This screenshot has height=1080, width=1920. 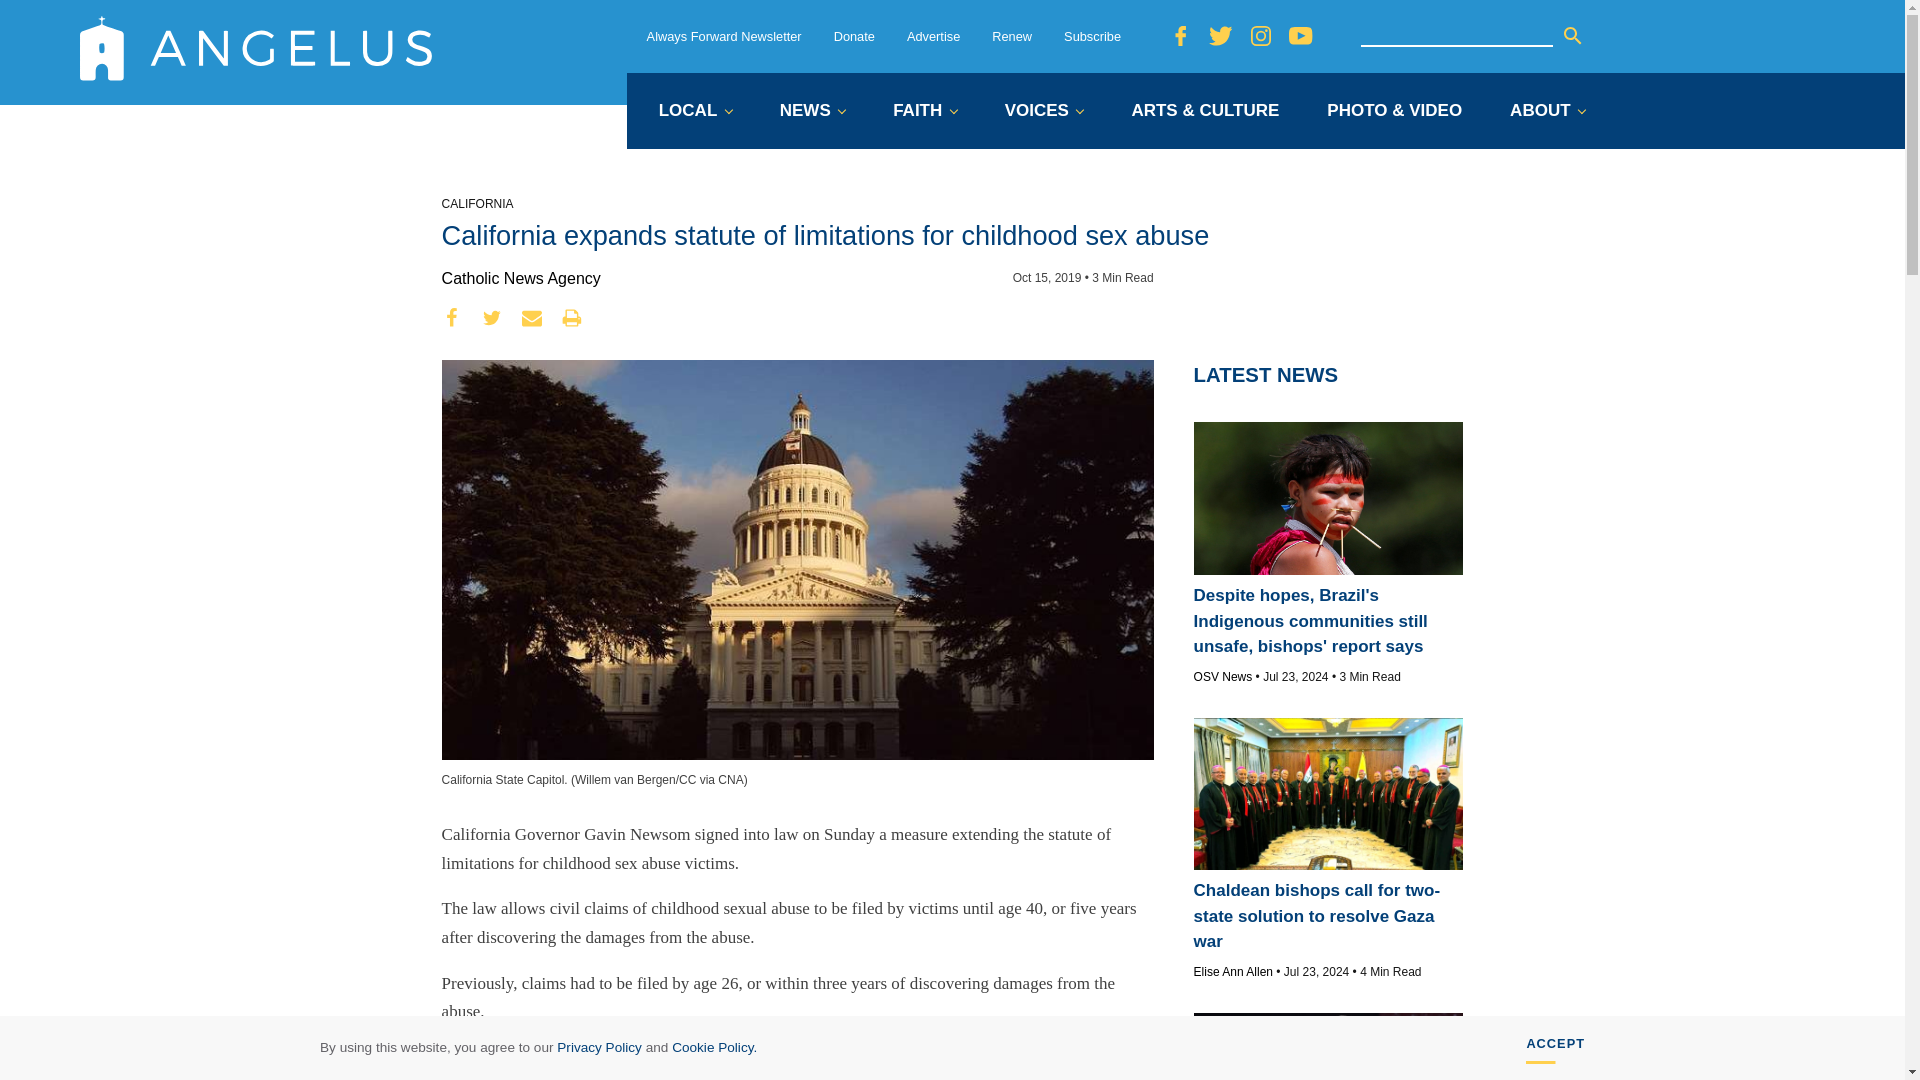 I want to click on facebook, so click(x=452, y=318).